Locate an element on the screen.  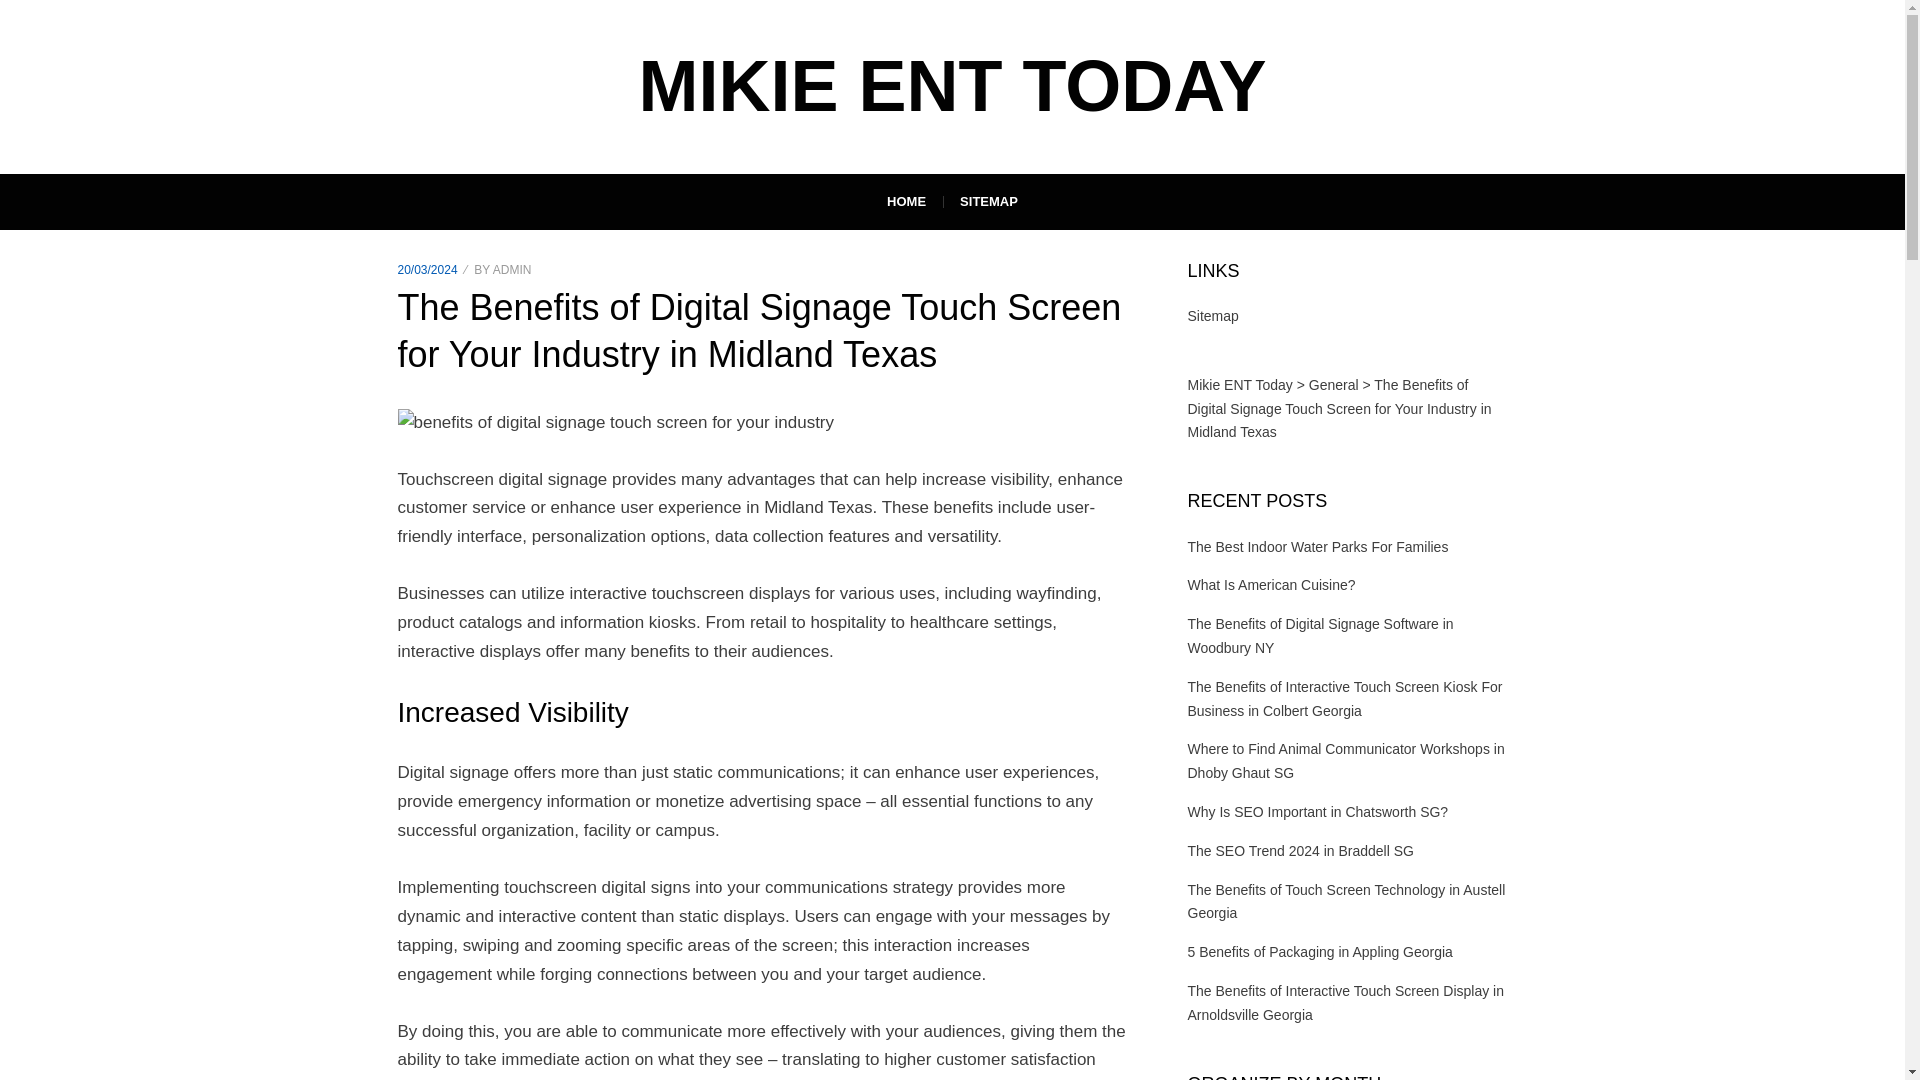
The Benefits of Digital Signage Software in Woodbury NY is located at coordinates (1320, 635).